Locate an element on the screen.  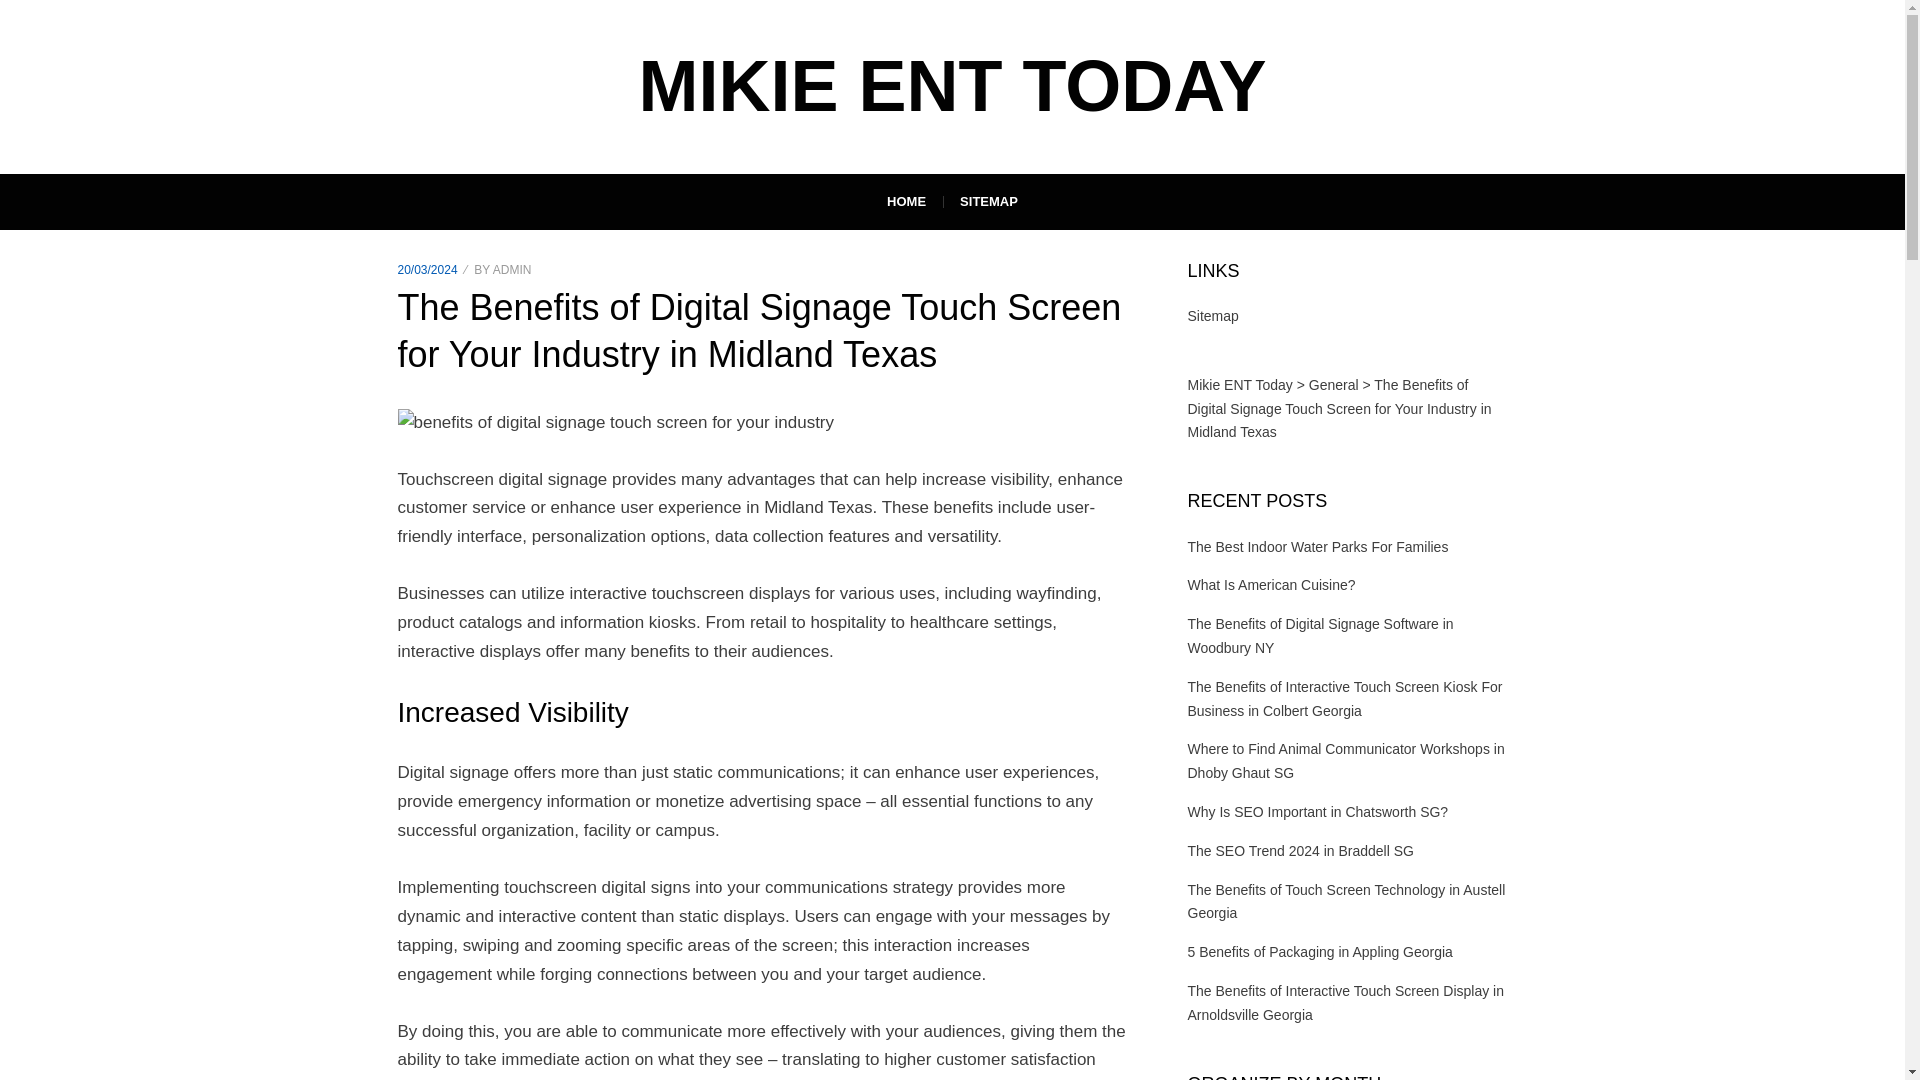
The Benefits of Digital Signage Software in Woodbury NY is located at coordinates (1320, 635).